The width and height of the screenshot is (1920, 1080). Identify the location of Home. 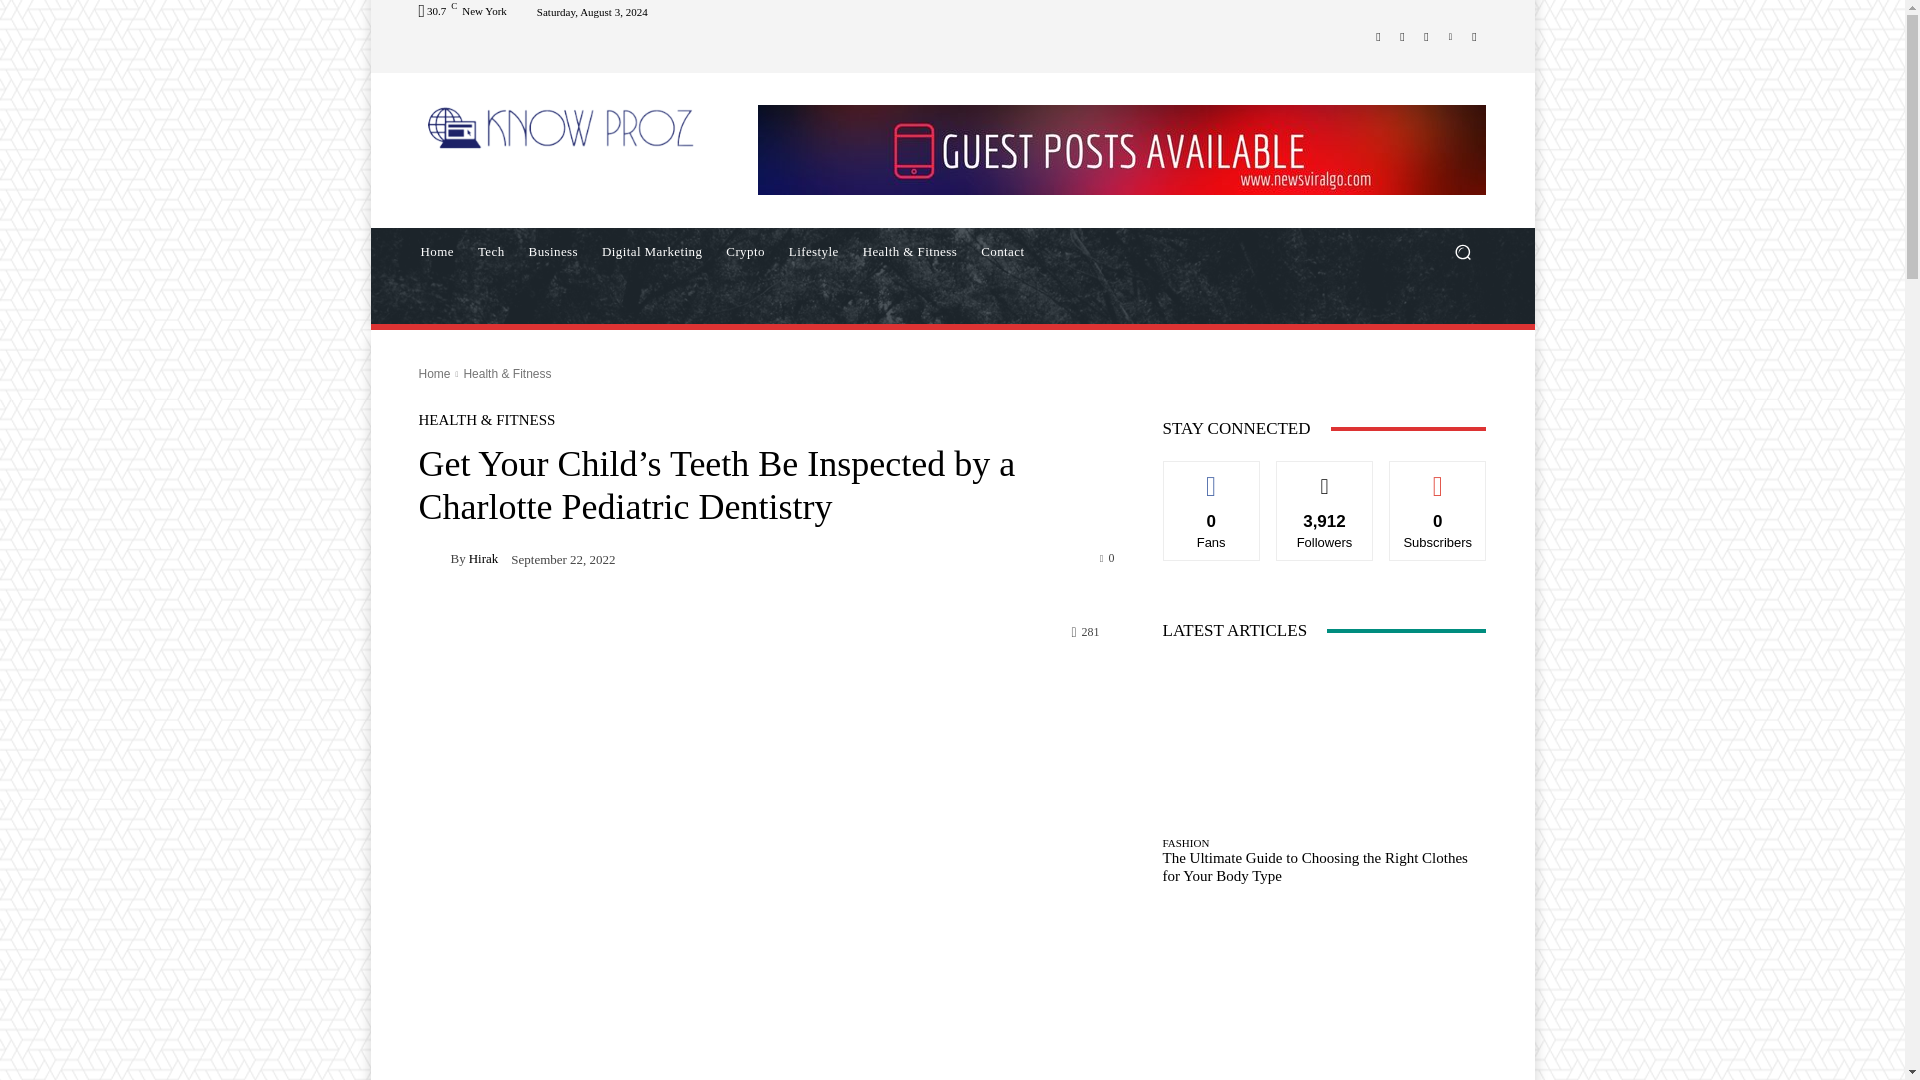
(434, 374).